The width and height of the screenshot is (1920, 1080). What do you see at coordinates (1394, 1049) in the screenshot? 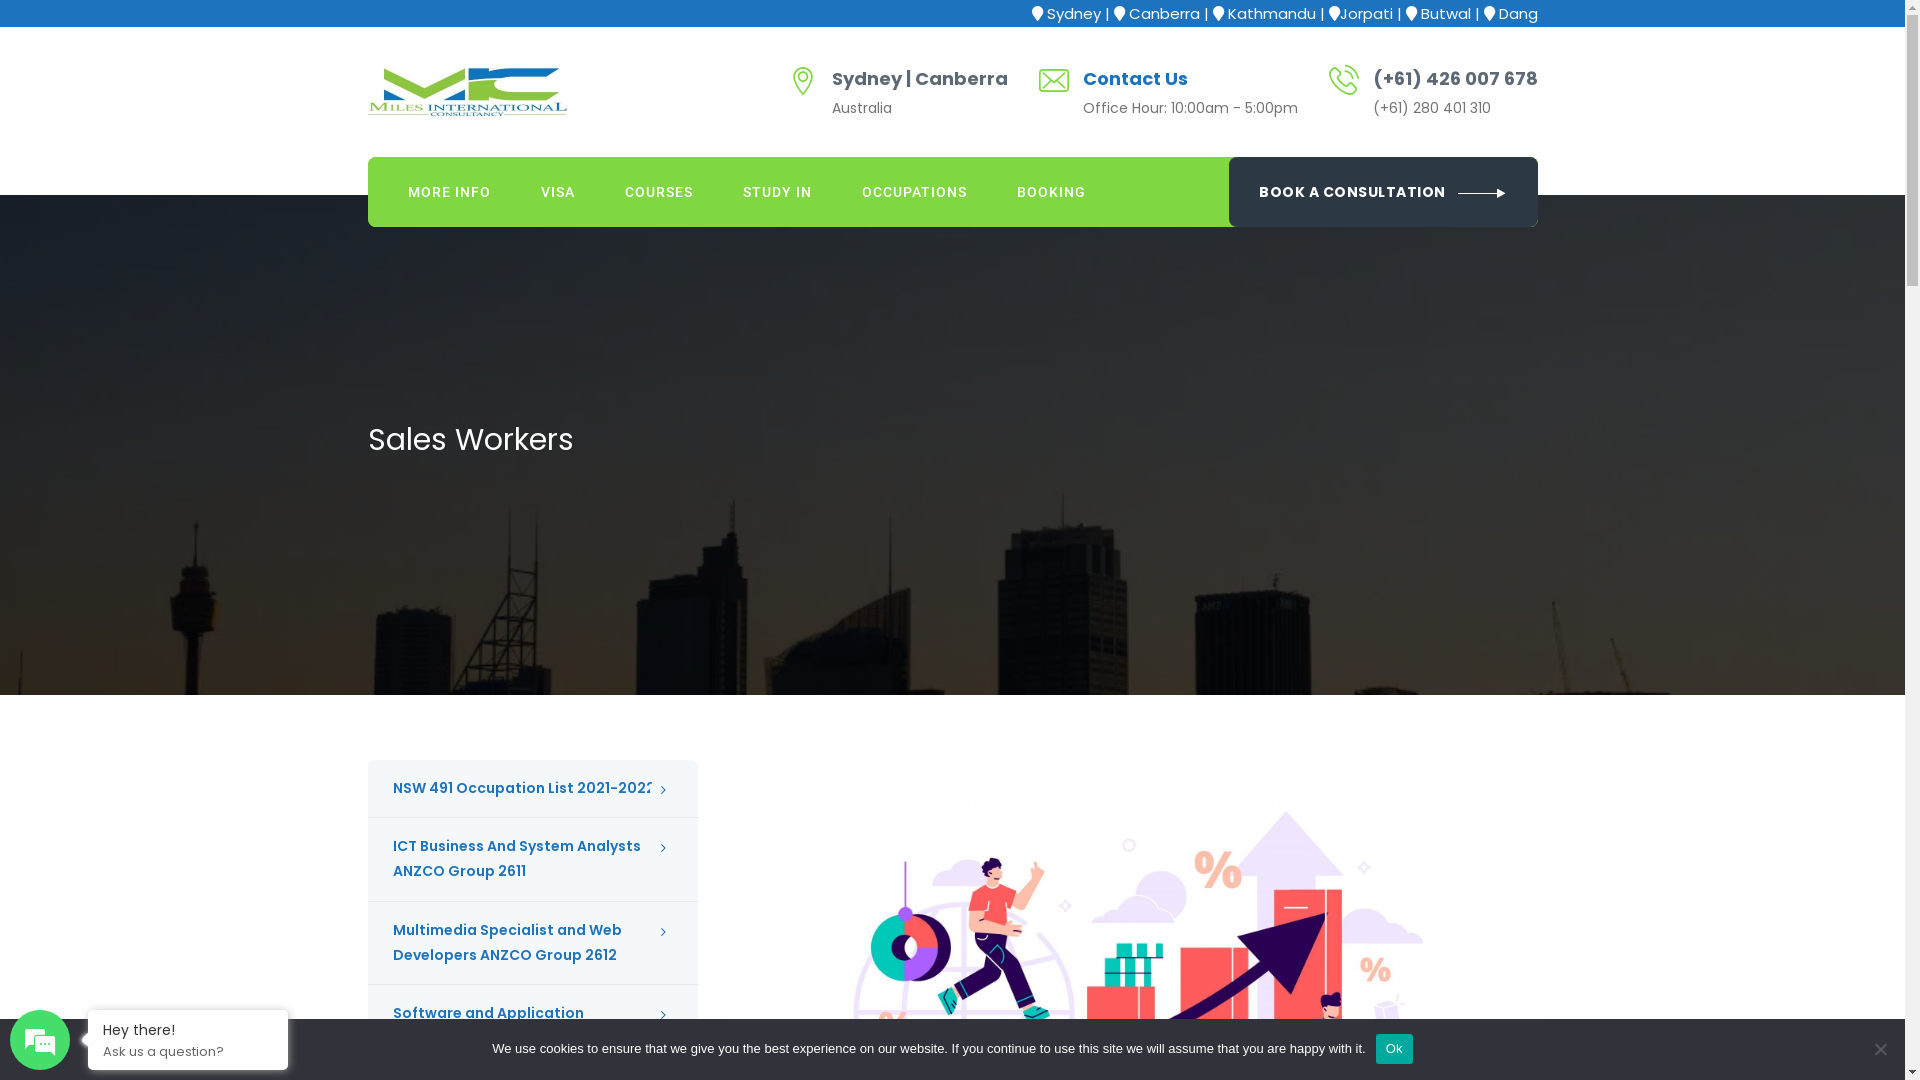
I see `Ok` at bounding box center [1394, 1049].